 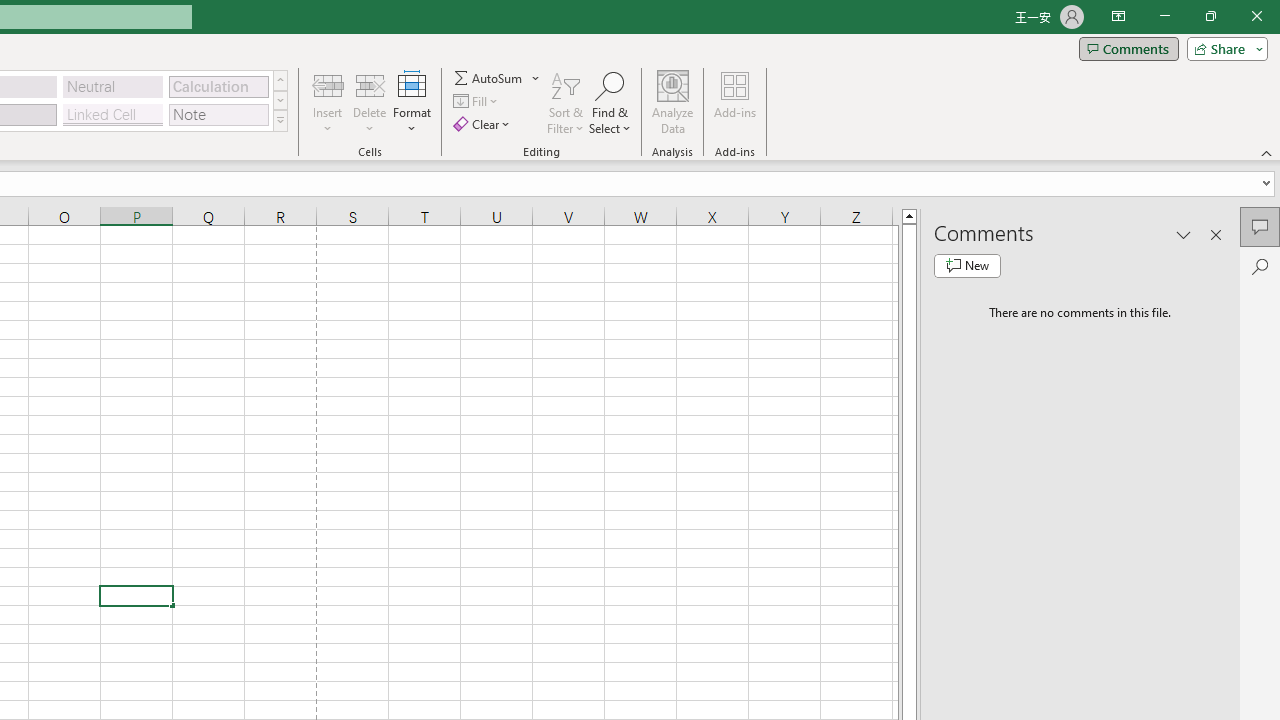 What do you see at coordinates (489, 78) in the screenshot?
I see `Sum` at bounding box center [489, 78].